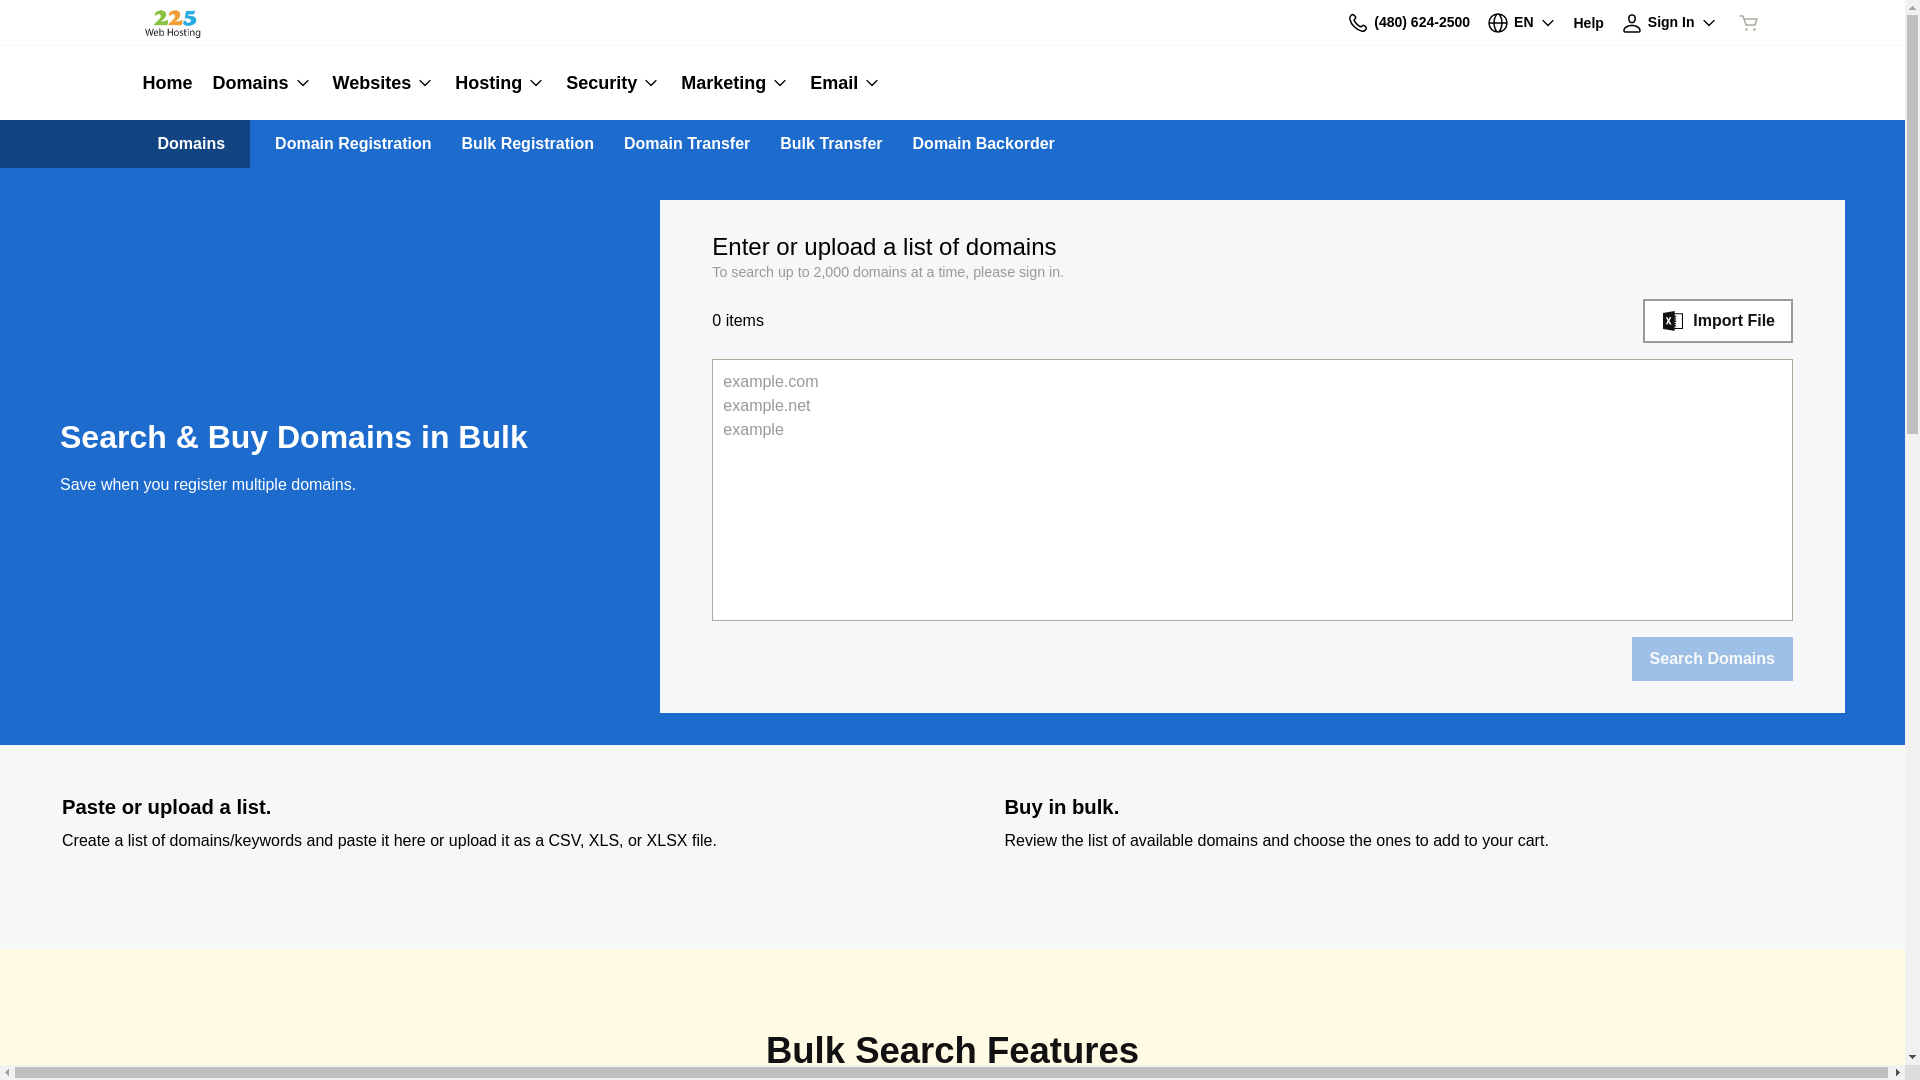 Image resolution: width=1920 pixels, height=1080 pixels. Describe the element at coordinates (172, 83) in the screenshot. I see `Home` at that location.